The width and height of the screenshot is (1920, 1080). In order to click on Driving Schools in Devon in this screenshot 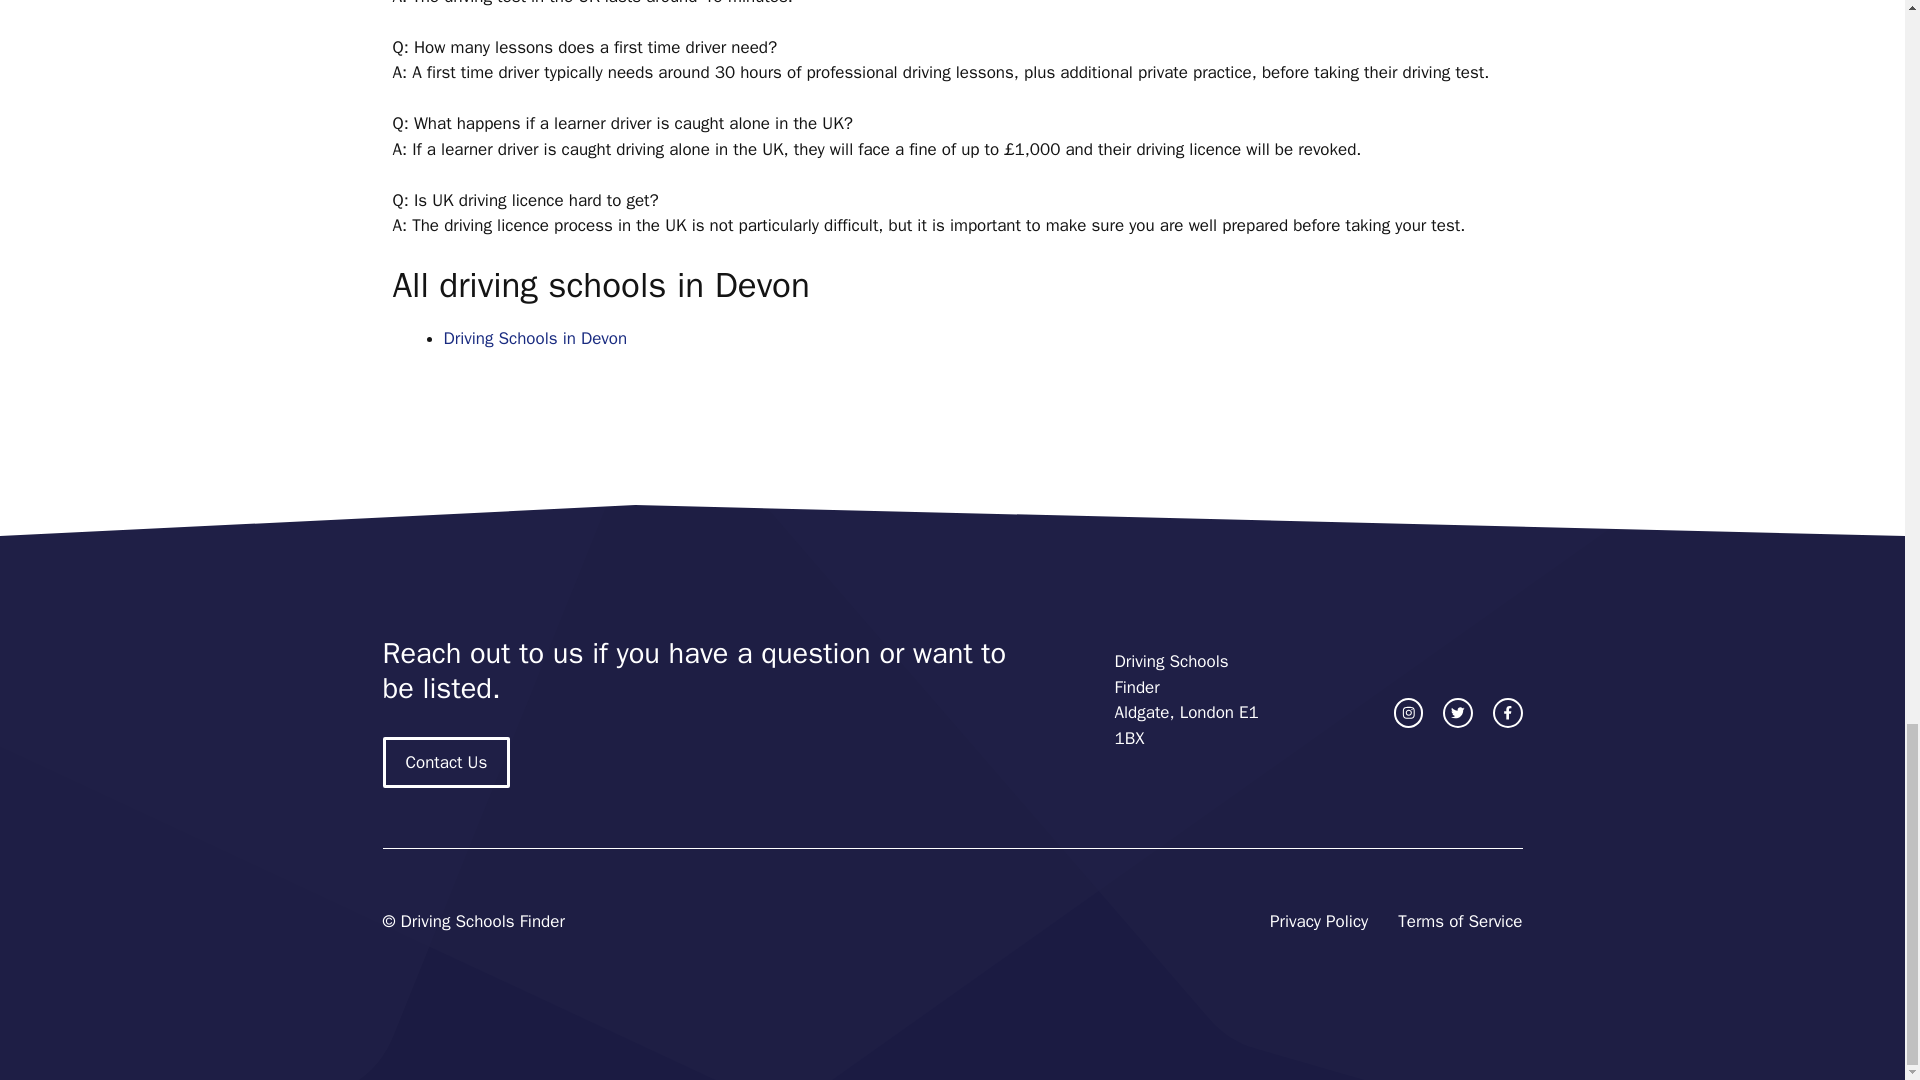, I will do `click(535, 338)`.